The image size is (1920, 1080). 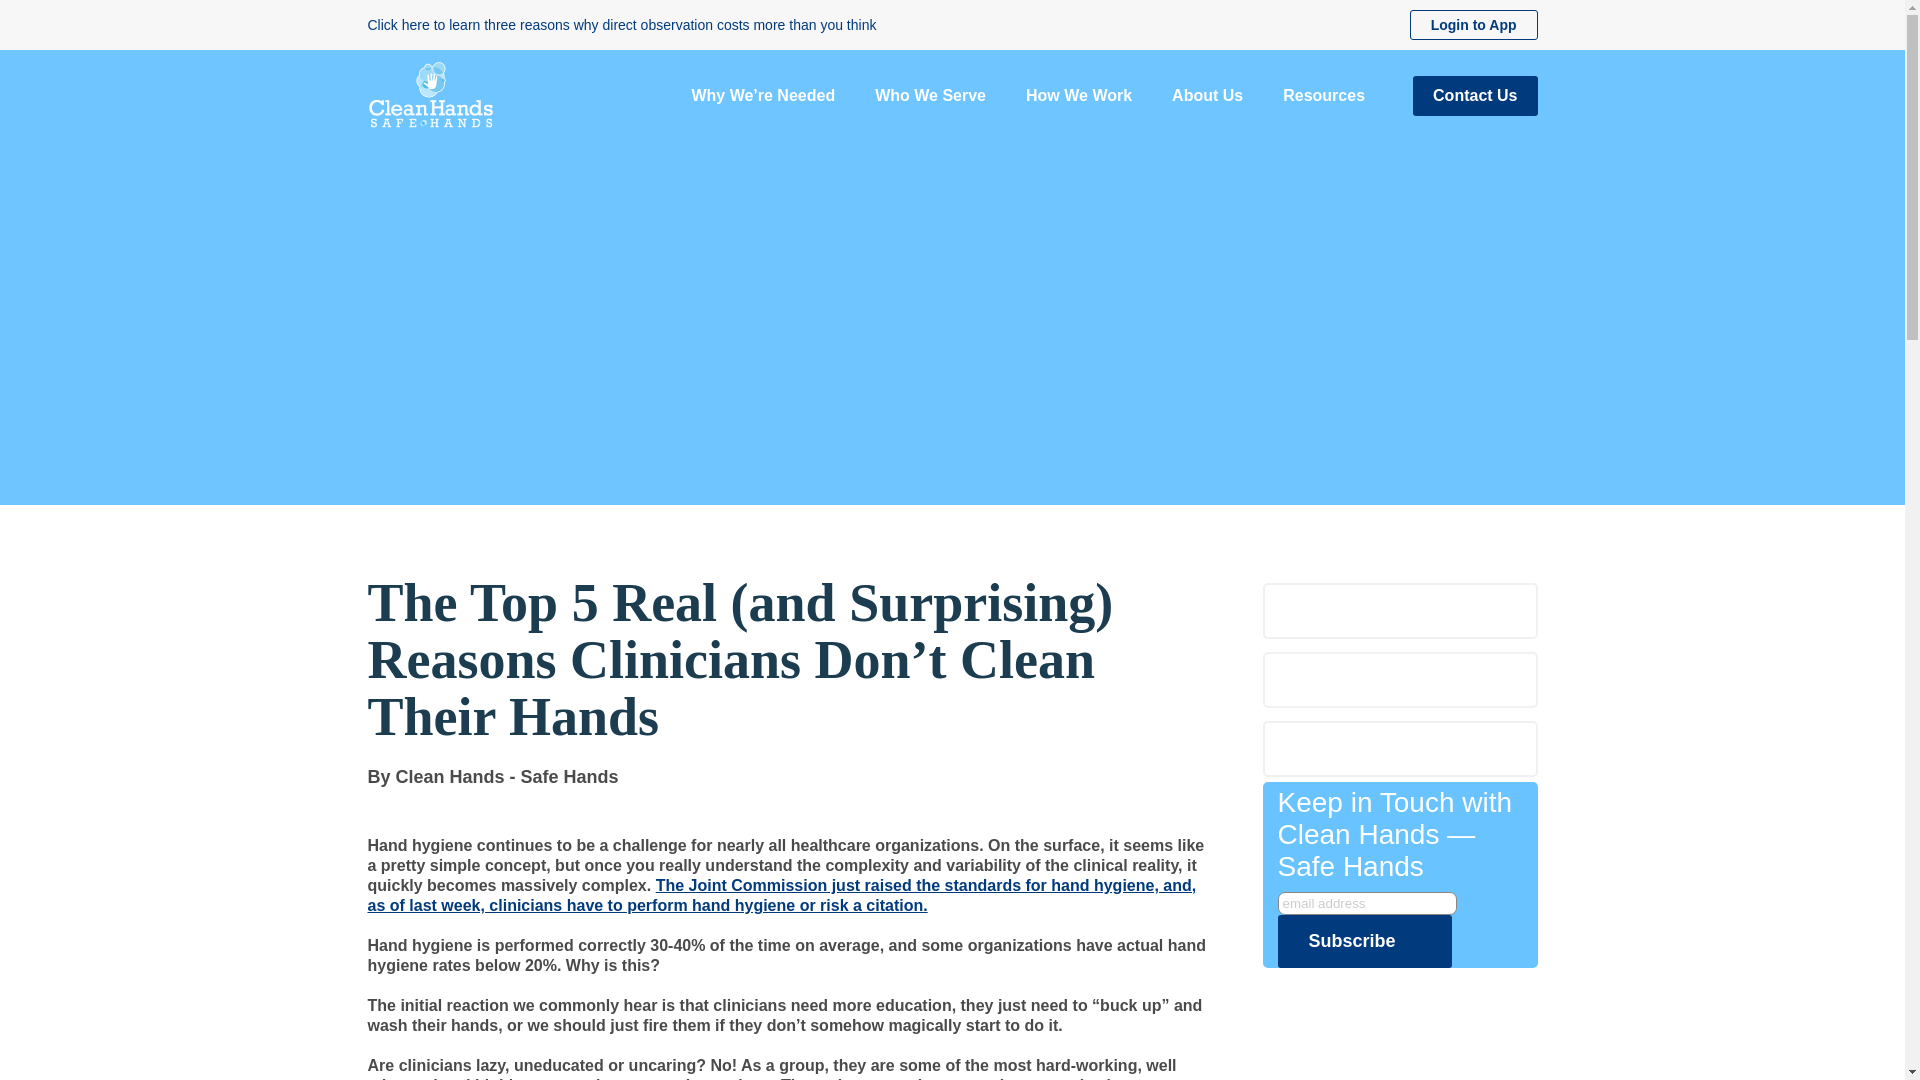 What do you see at coordinates (1364, 940) in the screenshot?
I see `Subscribe` at bounding box center [1364, 940].